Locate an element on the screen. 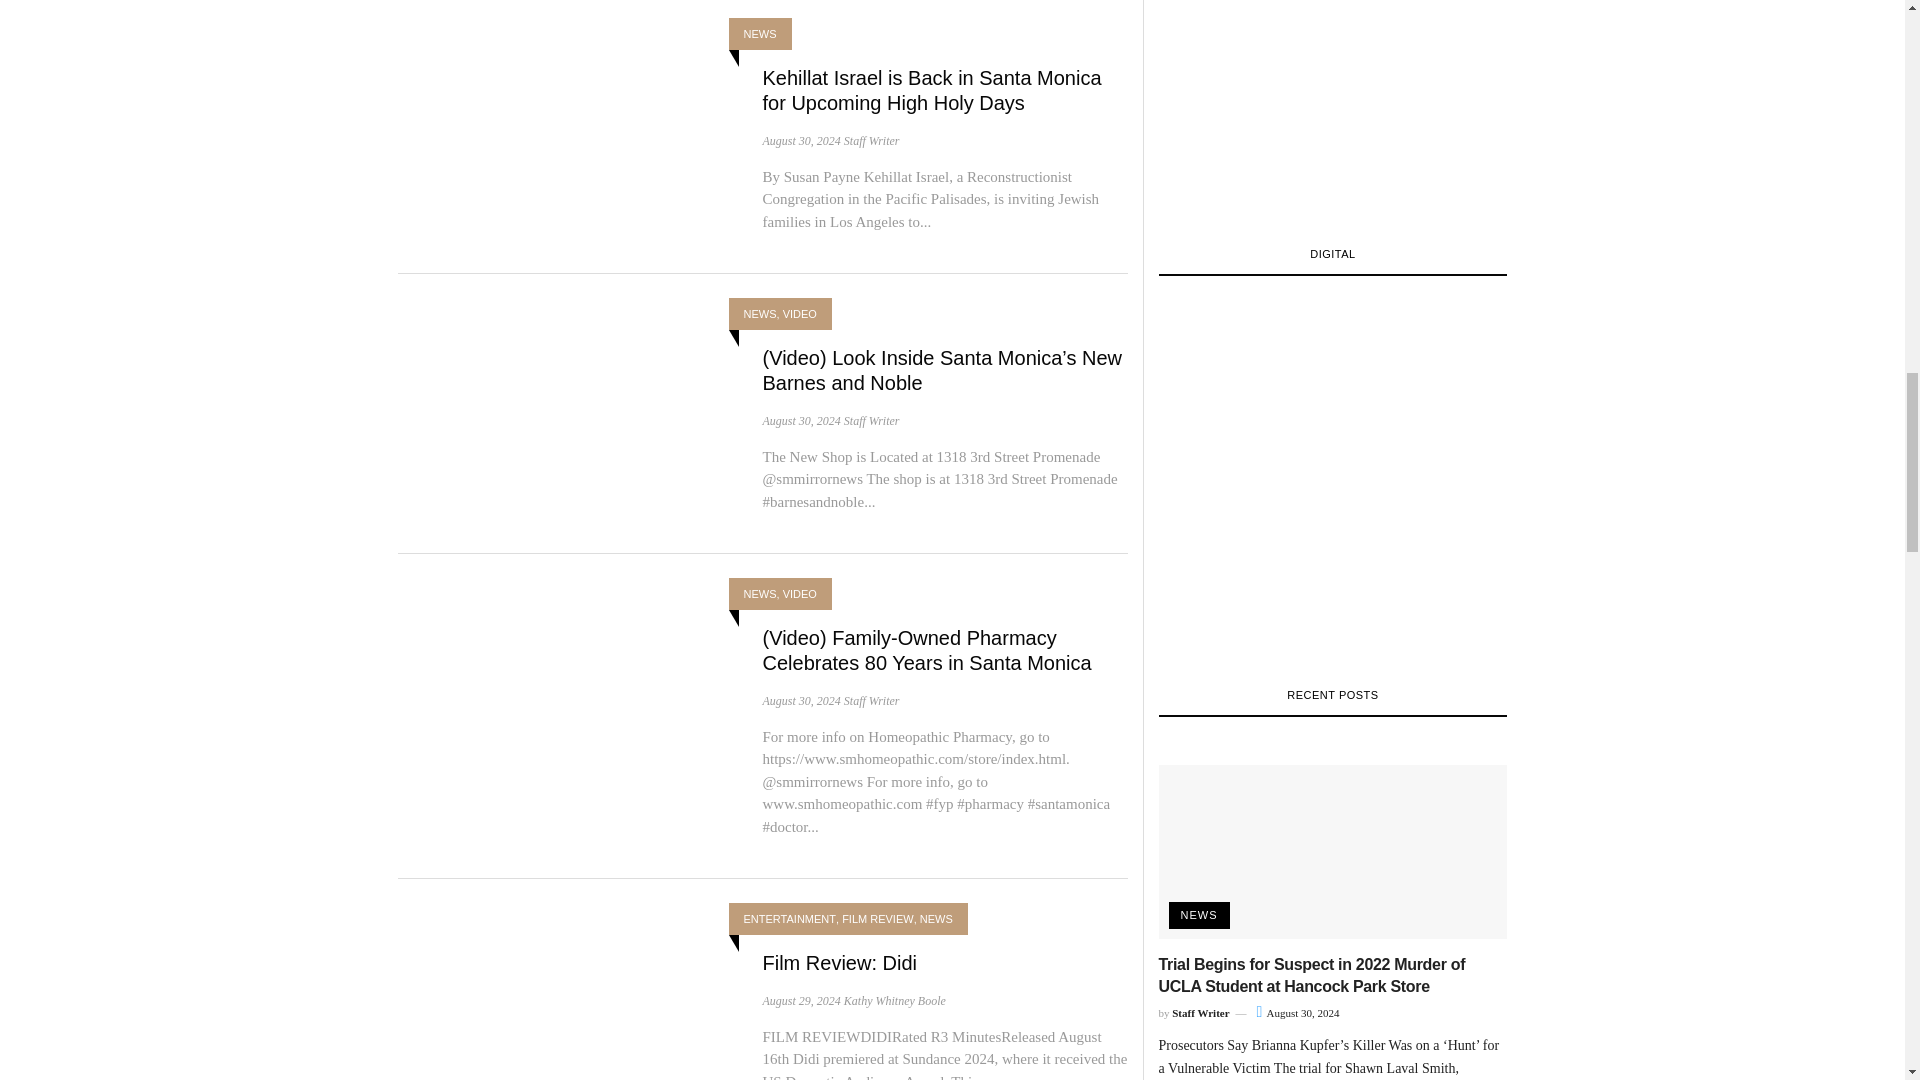  Posts by Staff Writer is located at coordinates (872, 420).